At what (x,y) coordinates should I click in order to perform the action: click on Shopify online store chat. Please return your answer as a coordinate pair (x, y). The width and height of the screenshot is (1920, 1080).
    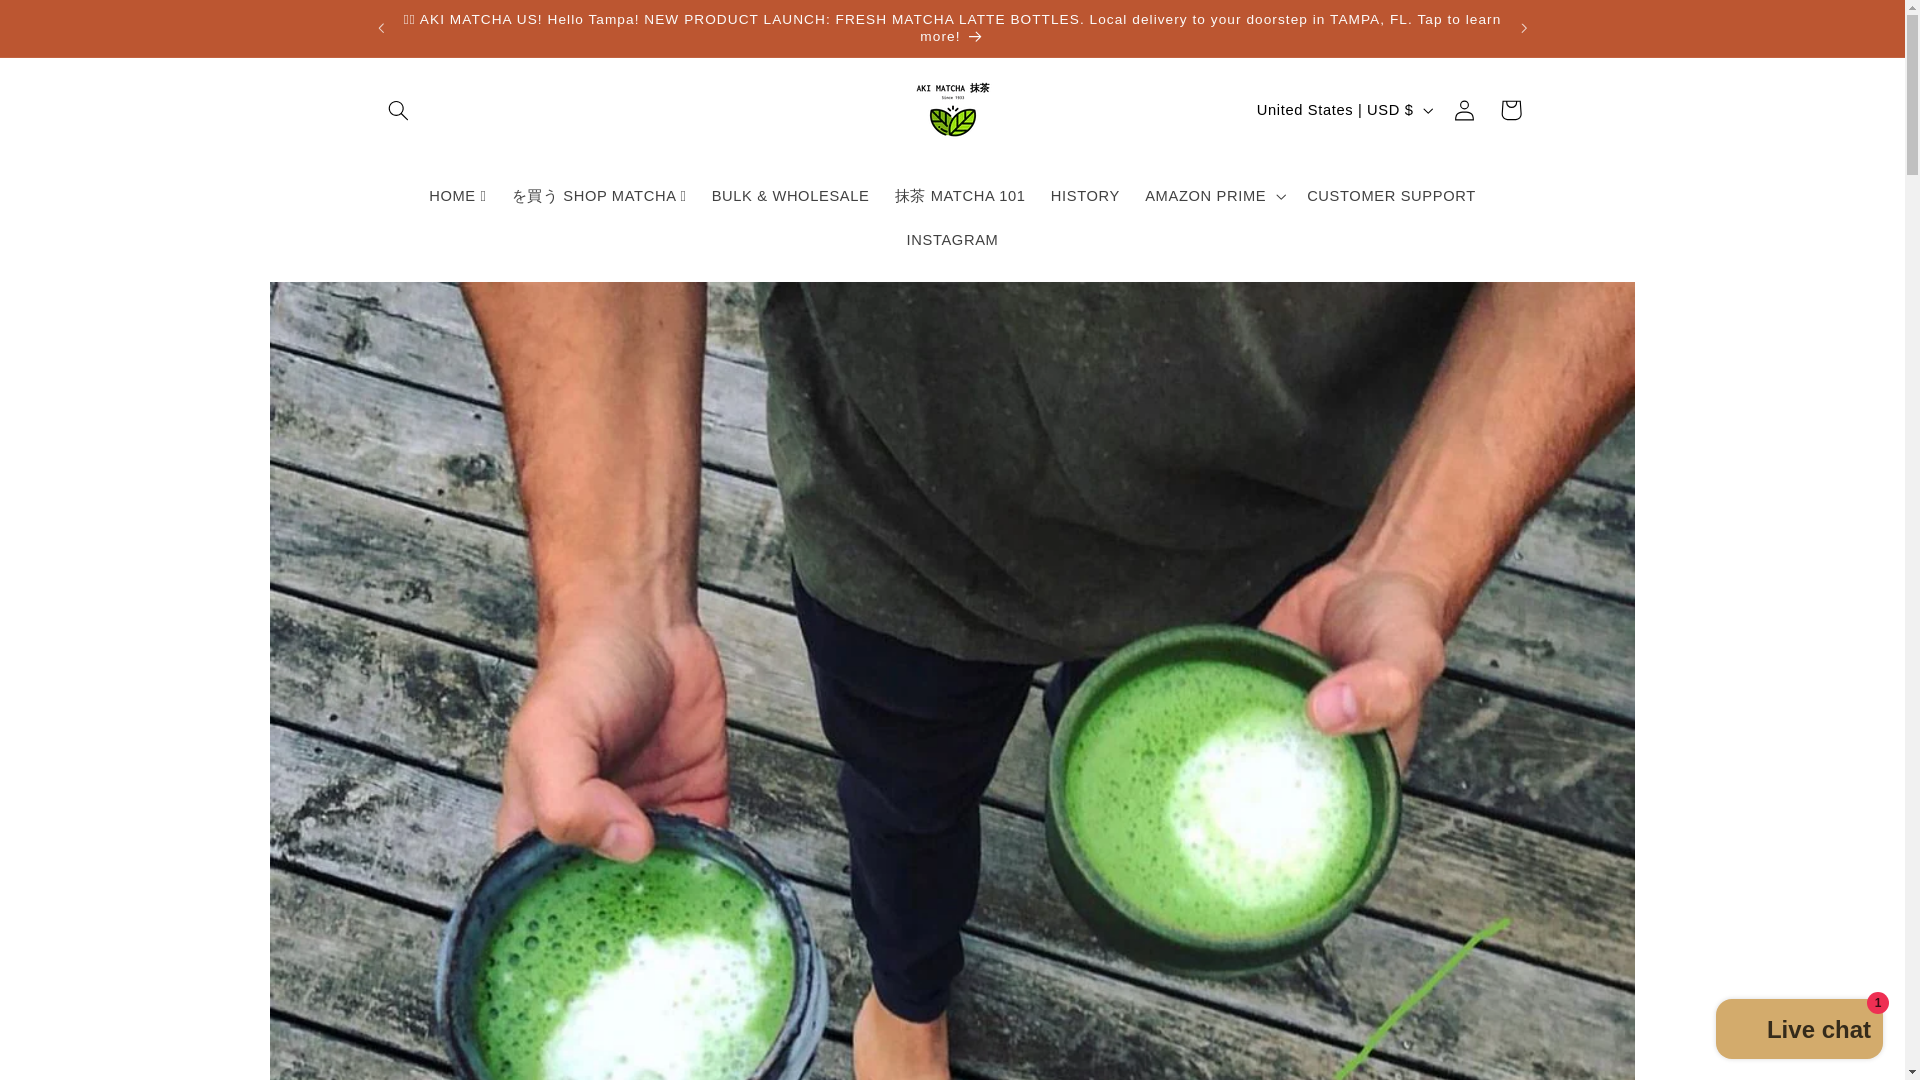
    Looking at the image, I should click on (1800, 1031).